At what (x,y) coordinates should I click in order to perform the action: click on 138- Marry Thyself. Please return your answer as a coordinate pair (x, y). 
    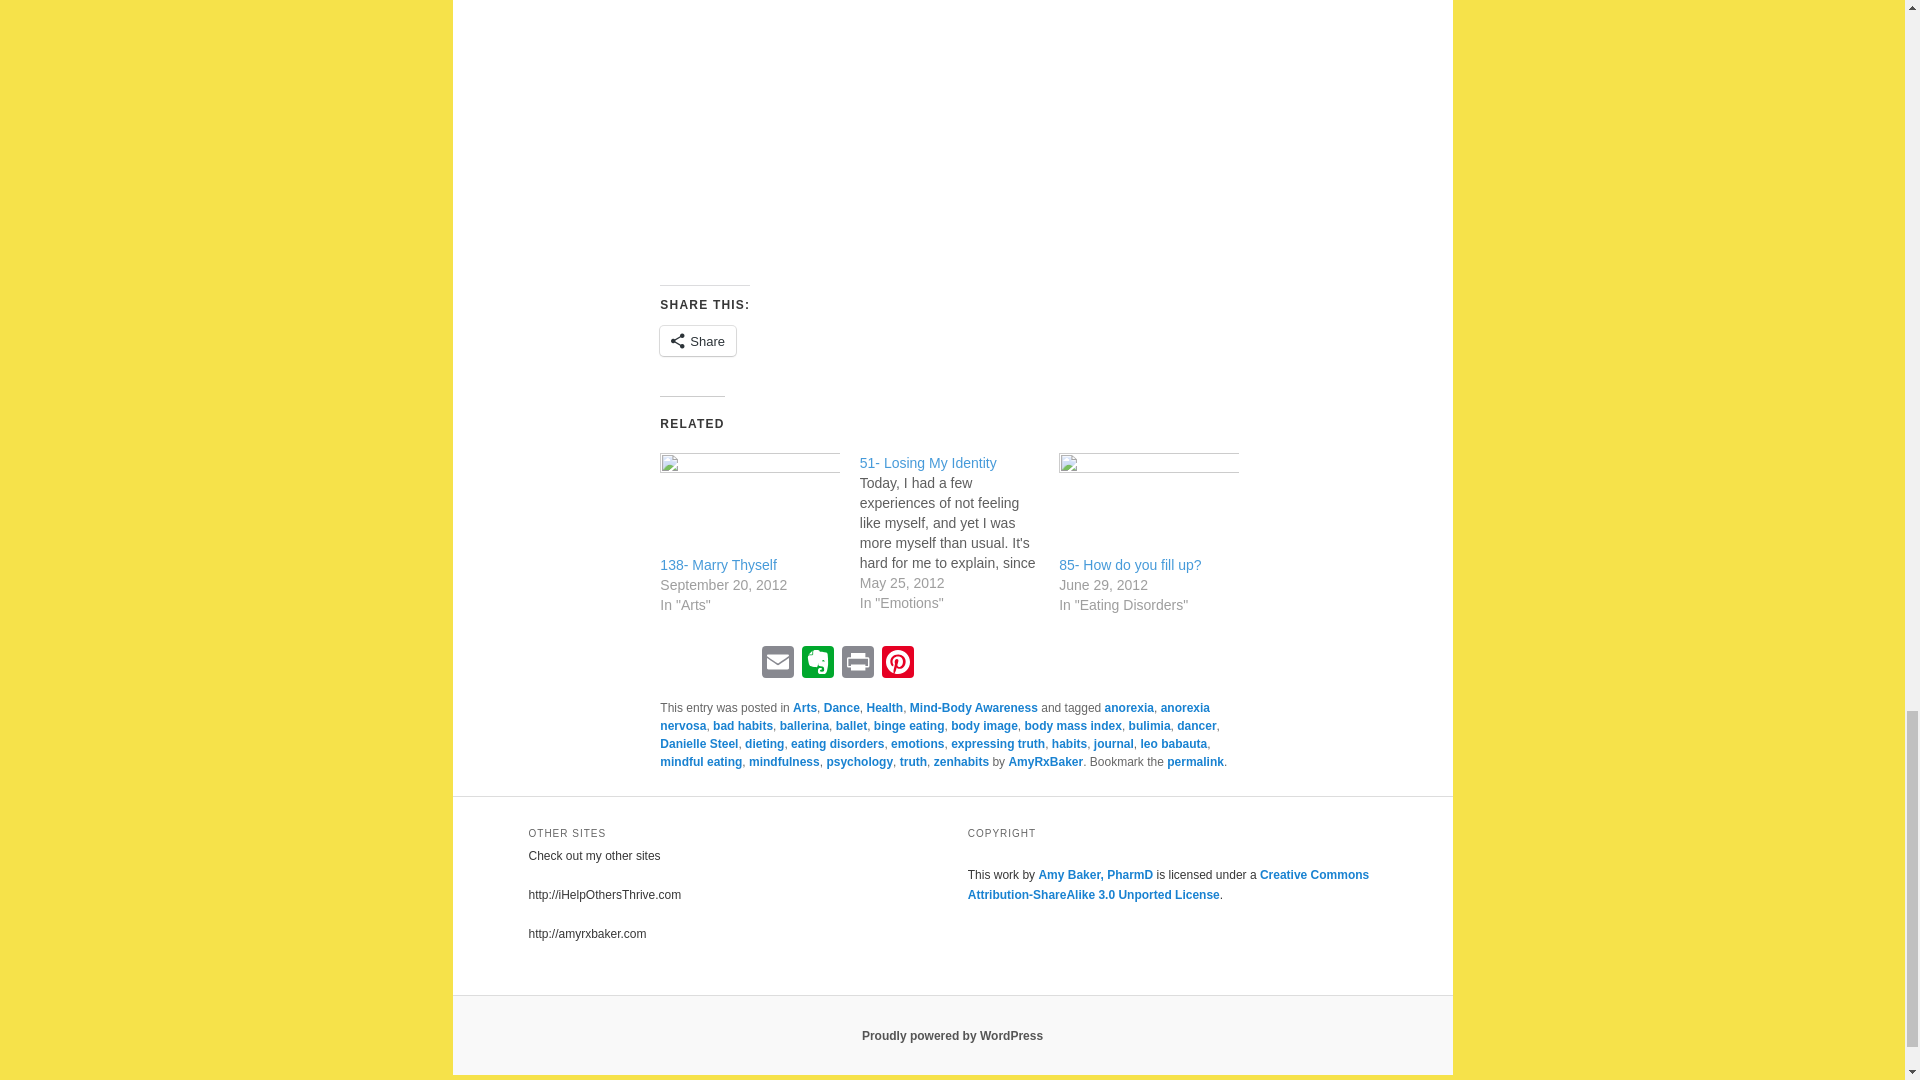
    Looking at the image, I should click on (718, 565).